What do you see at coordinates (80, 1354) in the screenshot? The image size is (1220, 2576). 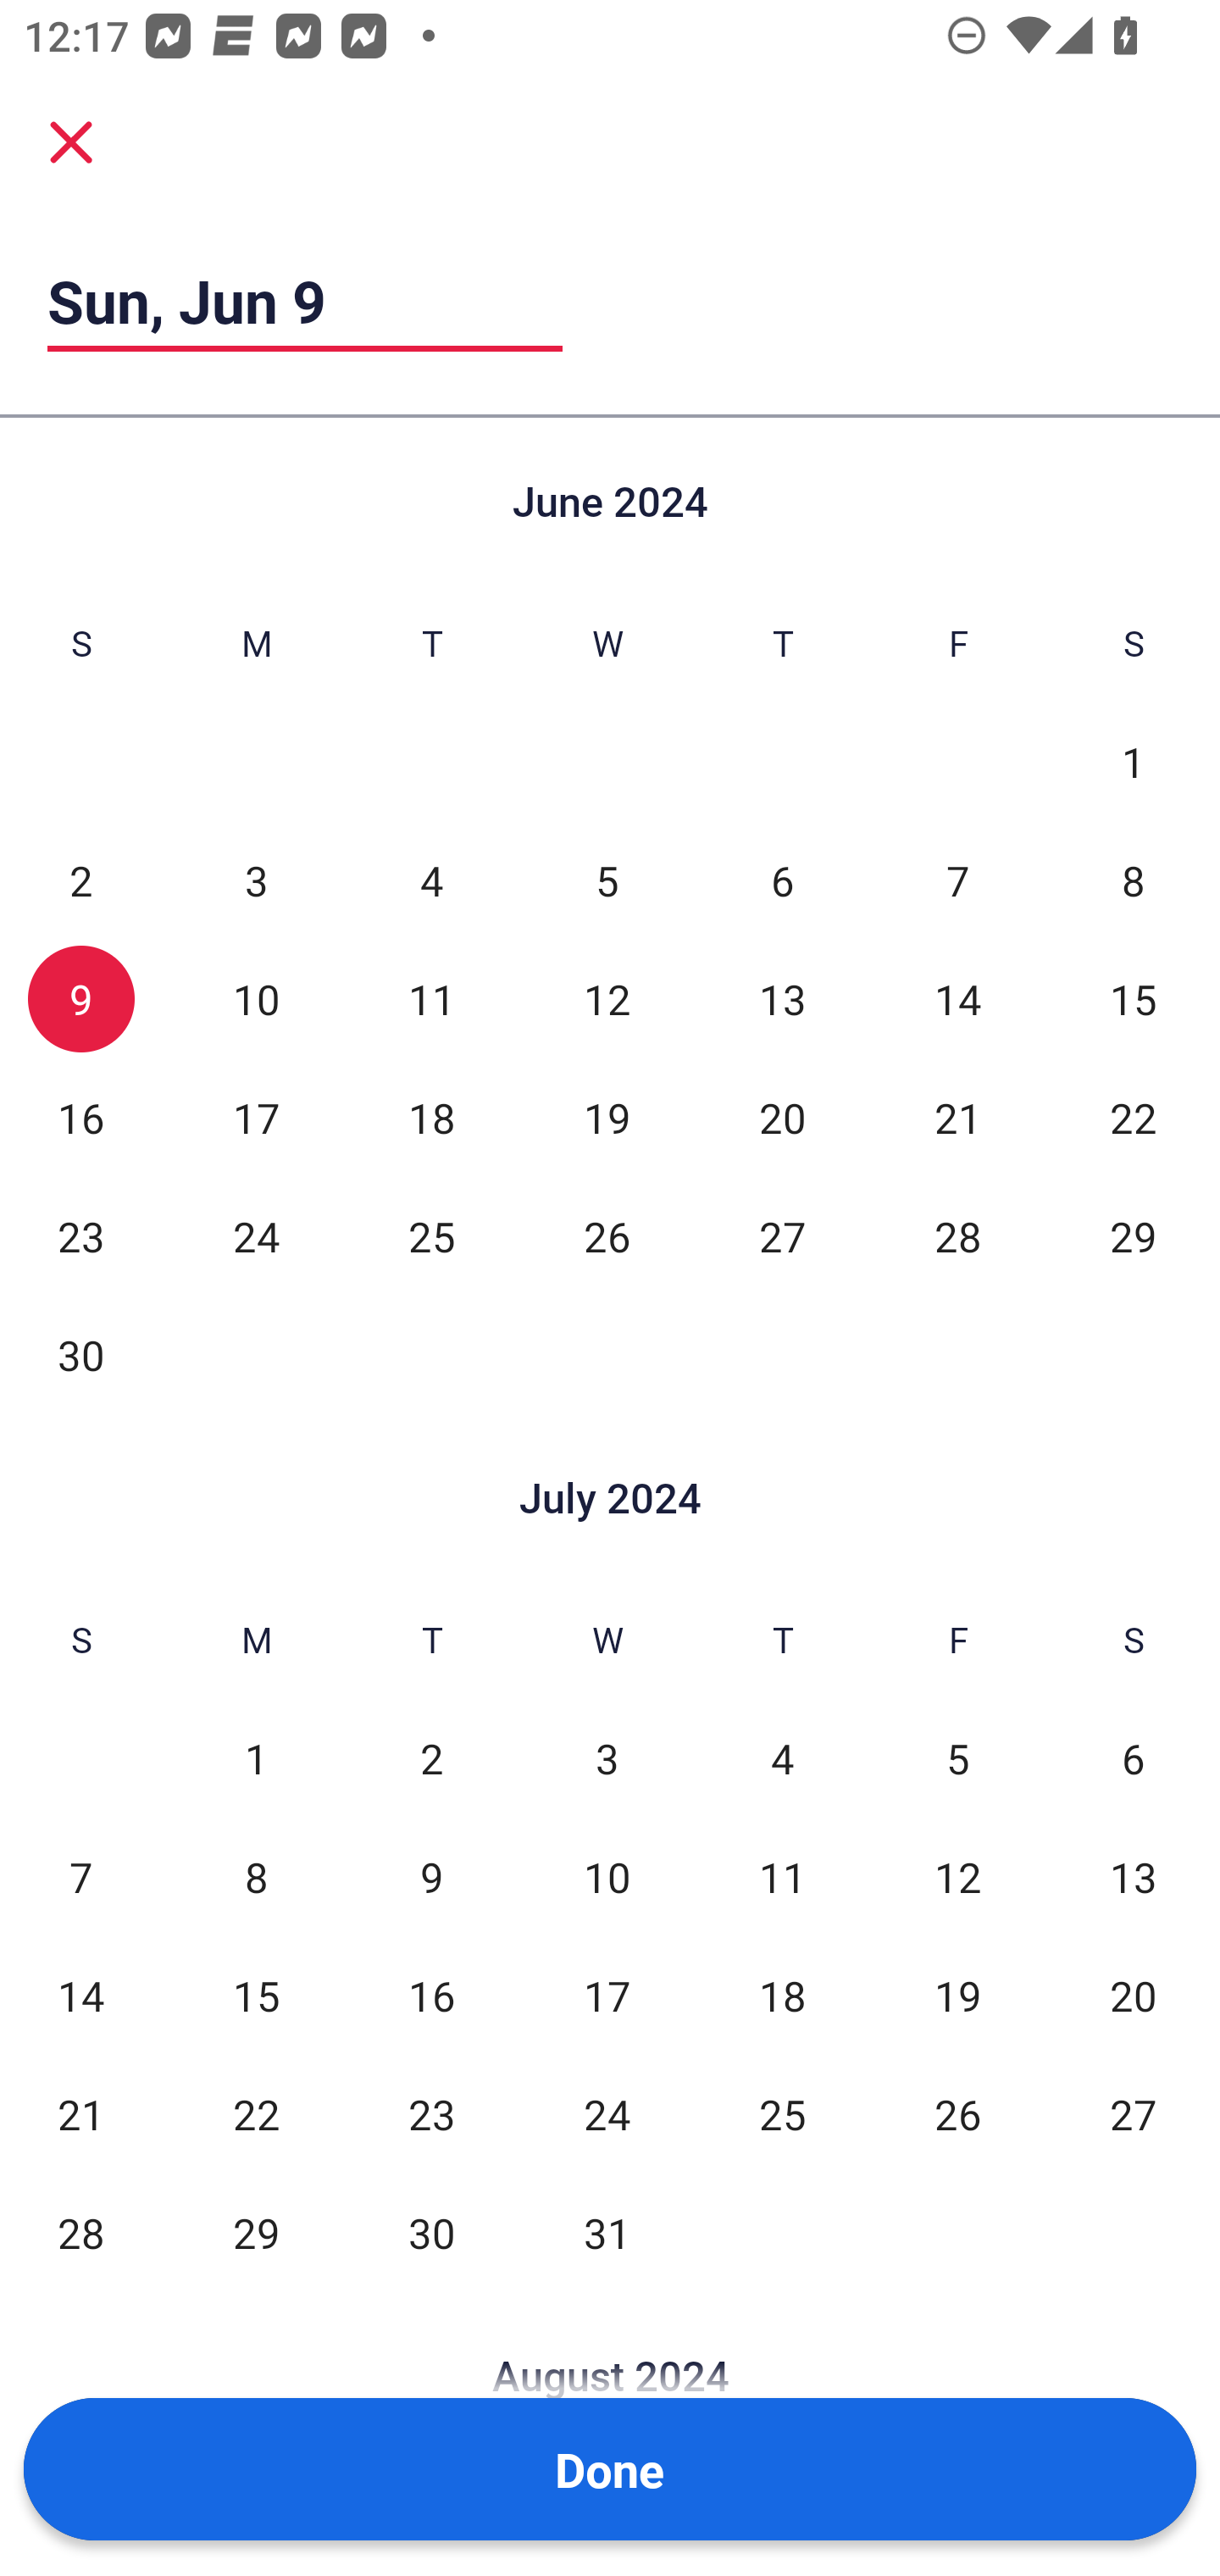 I see `30 Sun, Jun 30, Not Selected` at bounding box center [80, 1354].